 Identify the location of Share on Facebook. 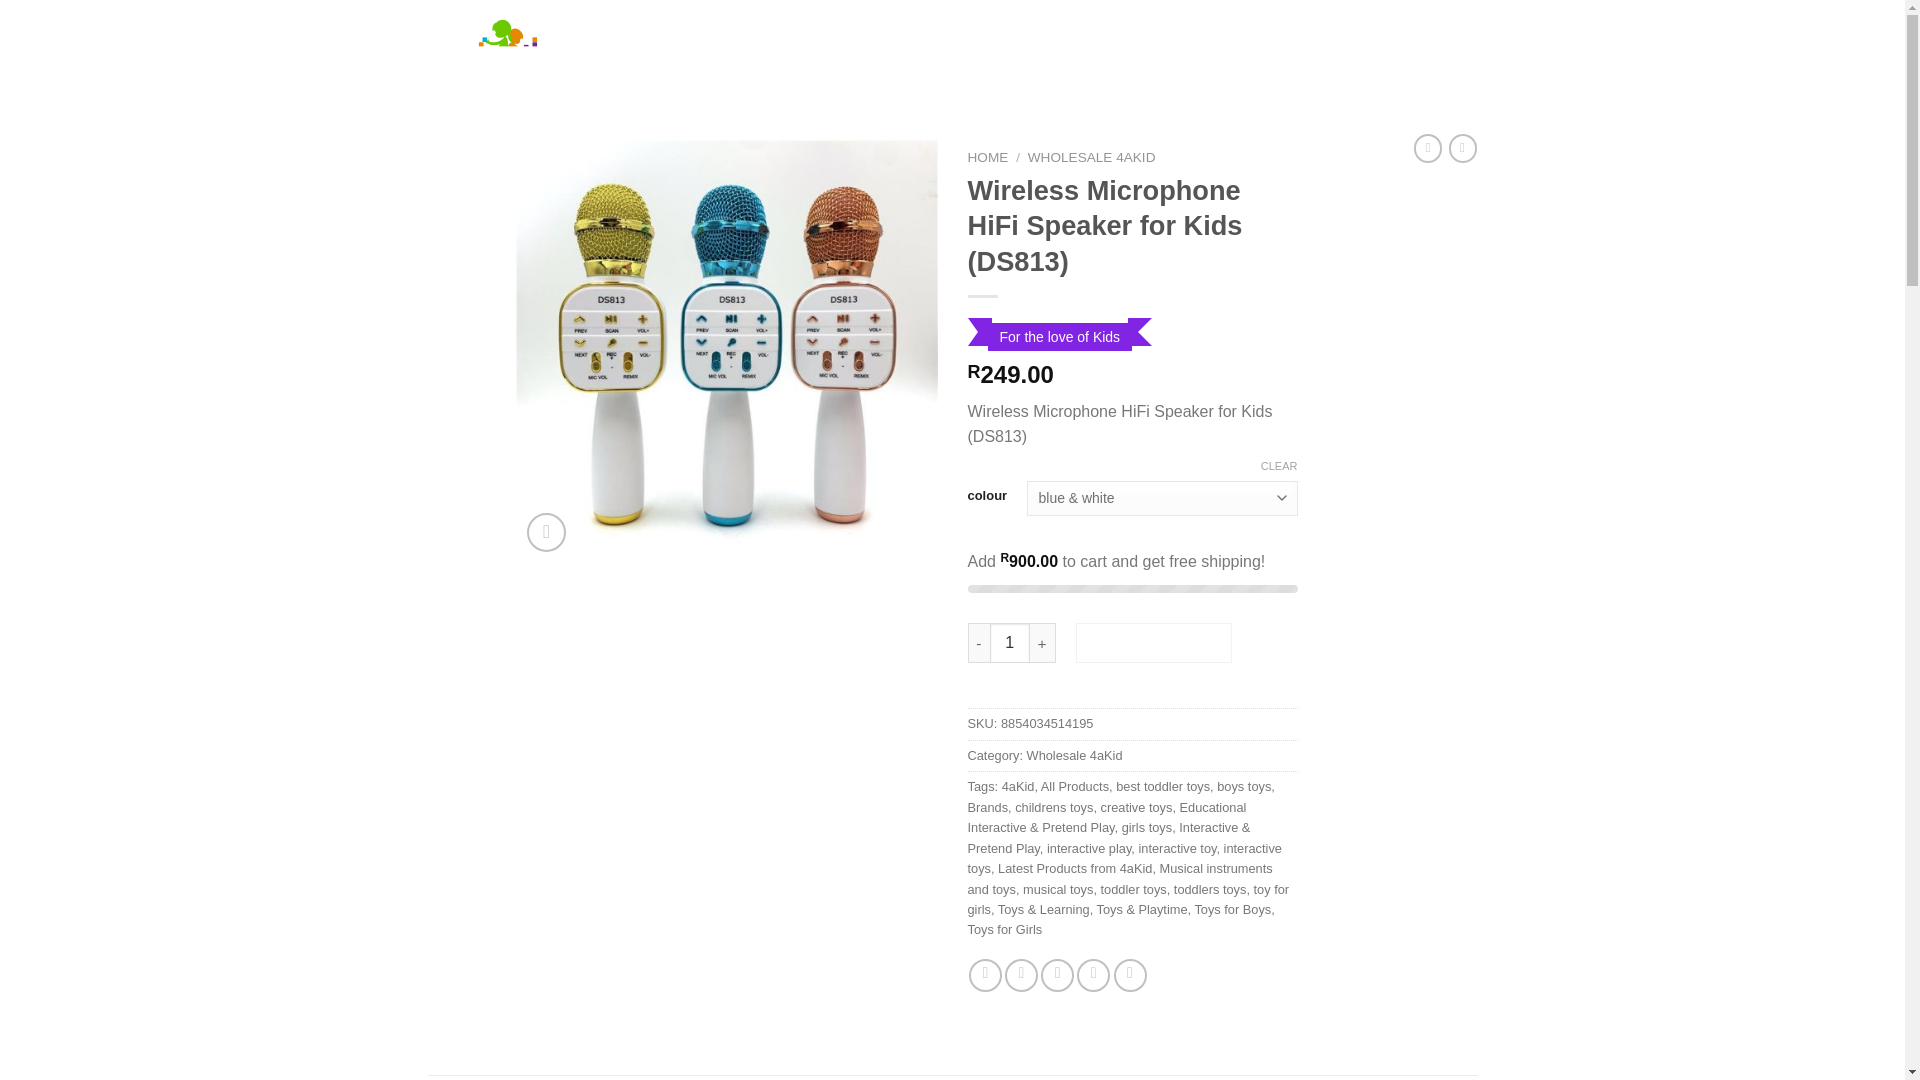
(986, 976).